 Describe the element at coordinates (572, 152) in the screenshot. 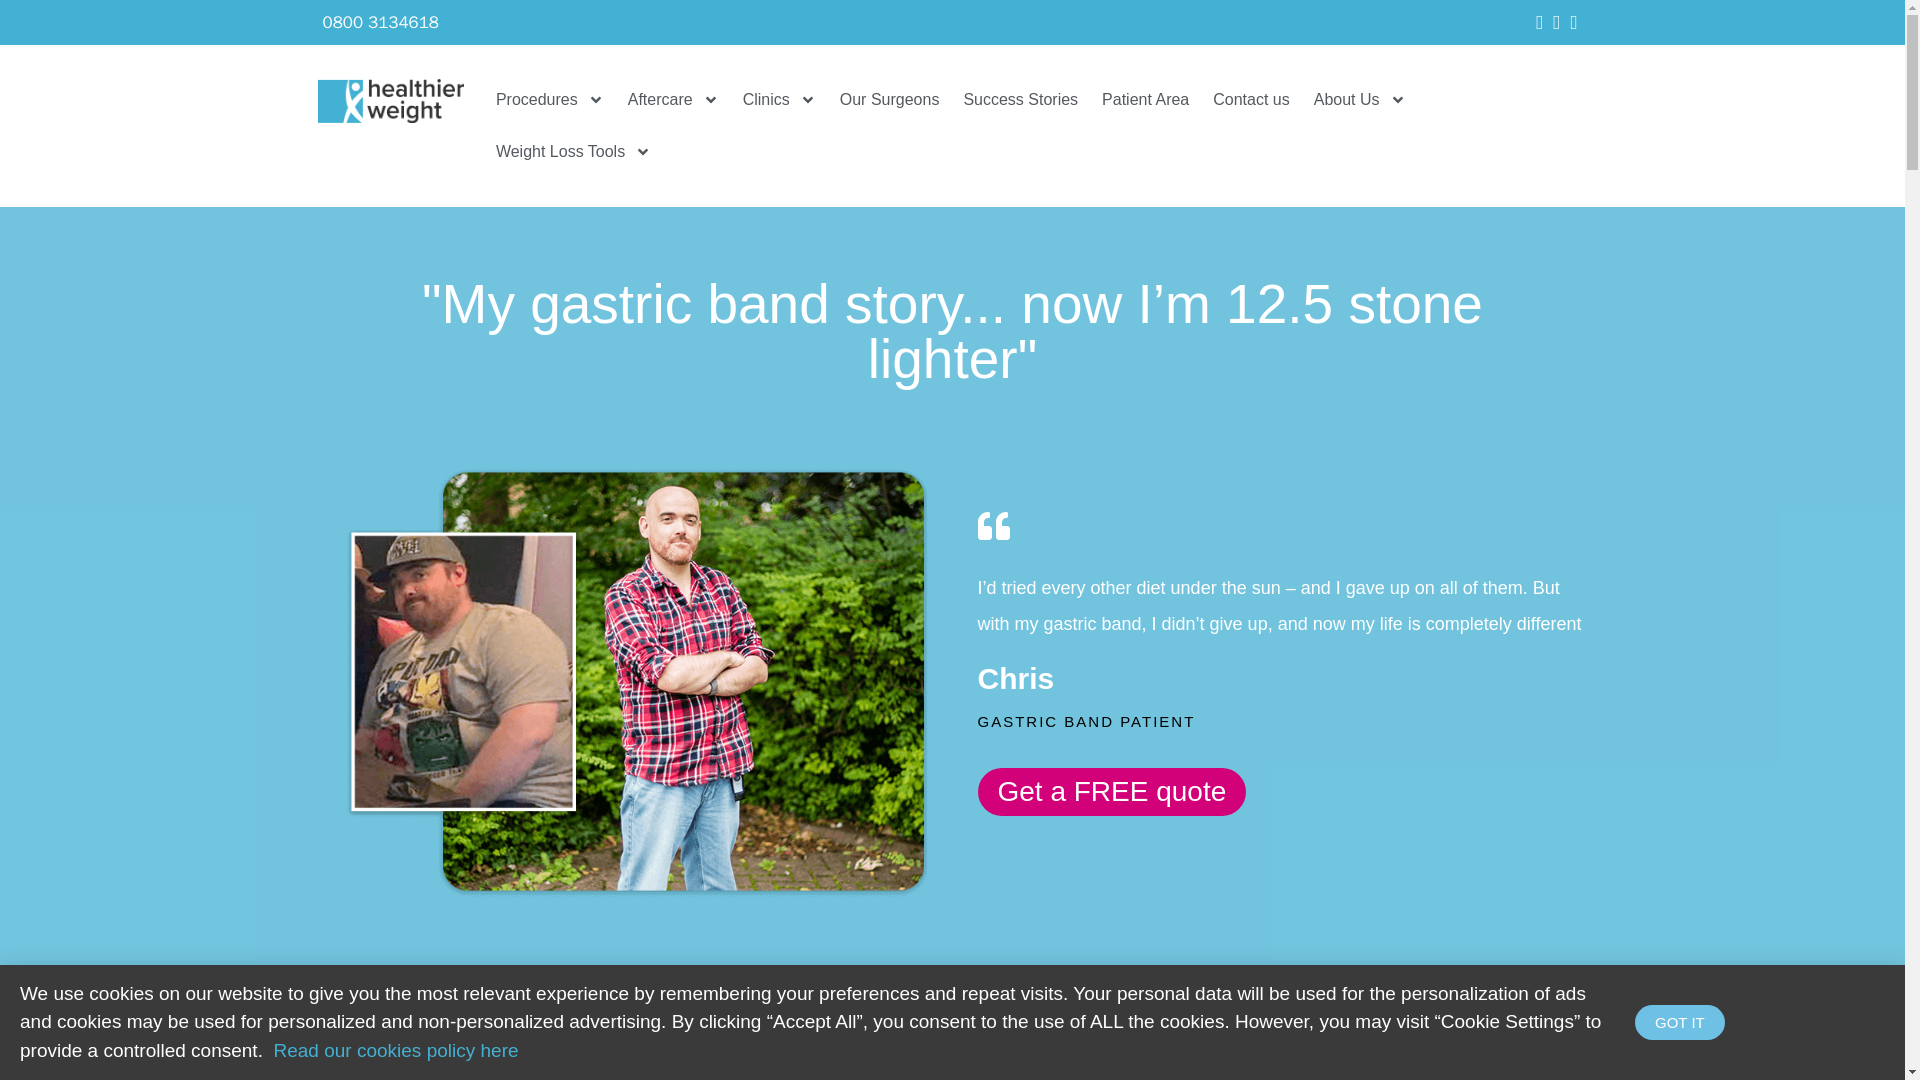

I see `Weight Loss Tools` at that location.